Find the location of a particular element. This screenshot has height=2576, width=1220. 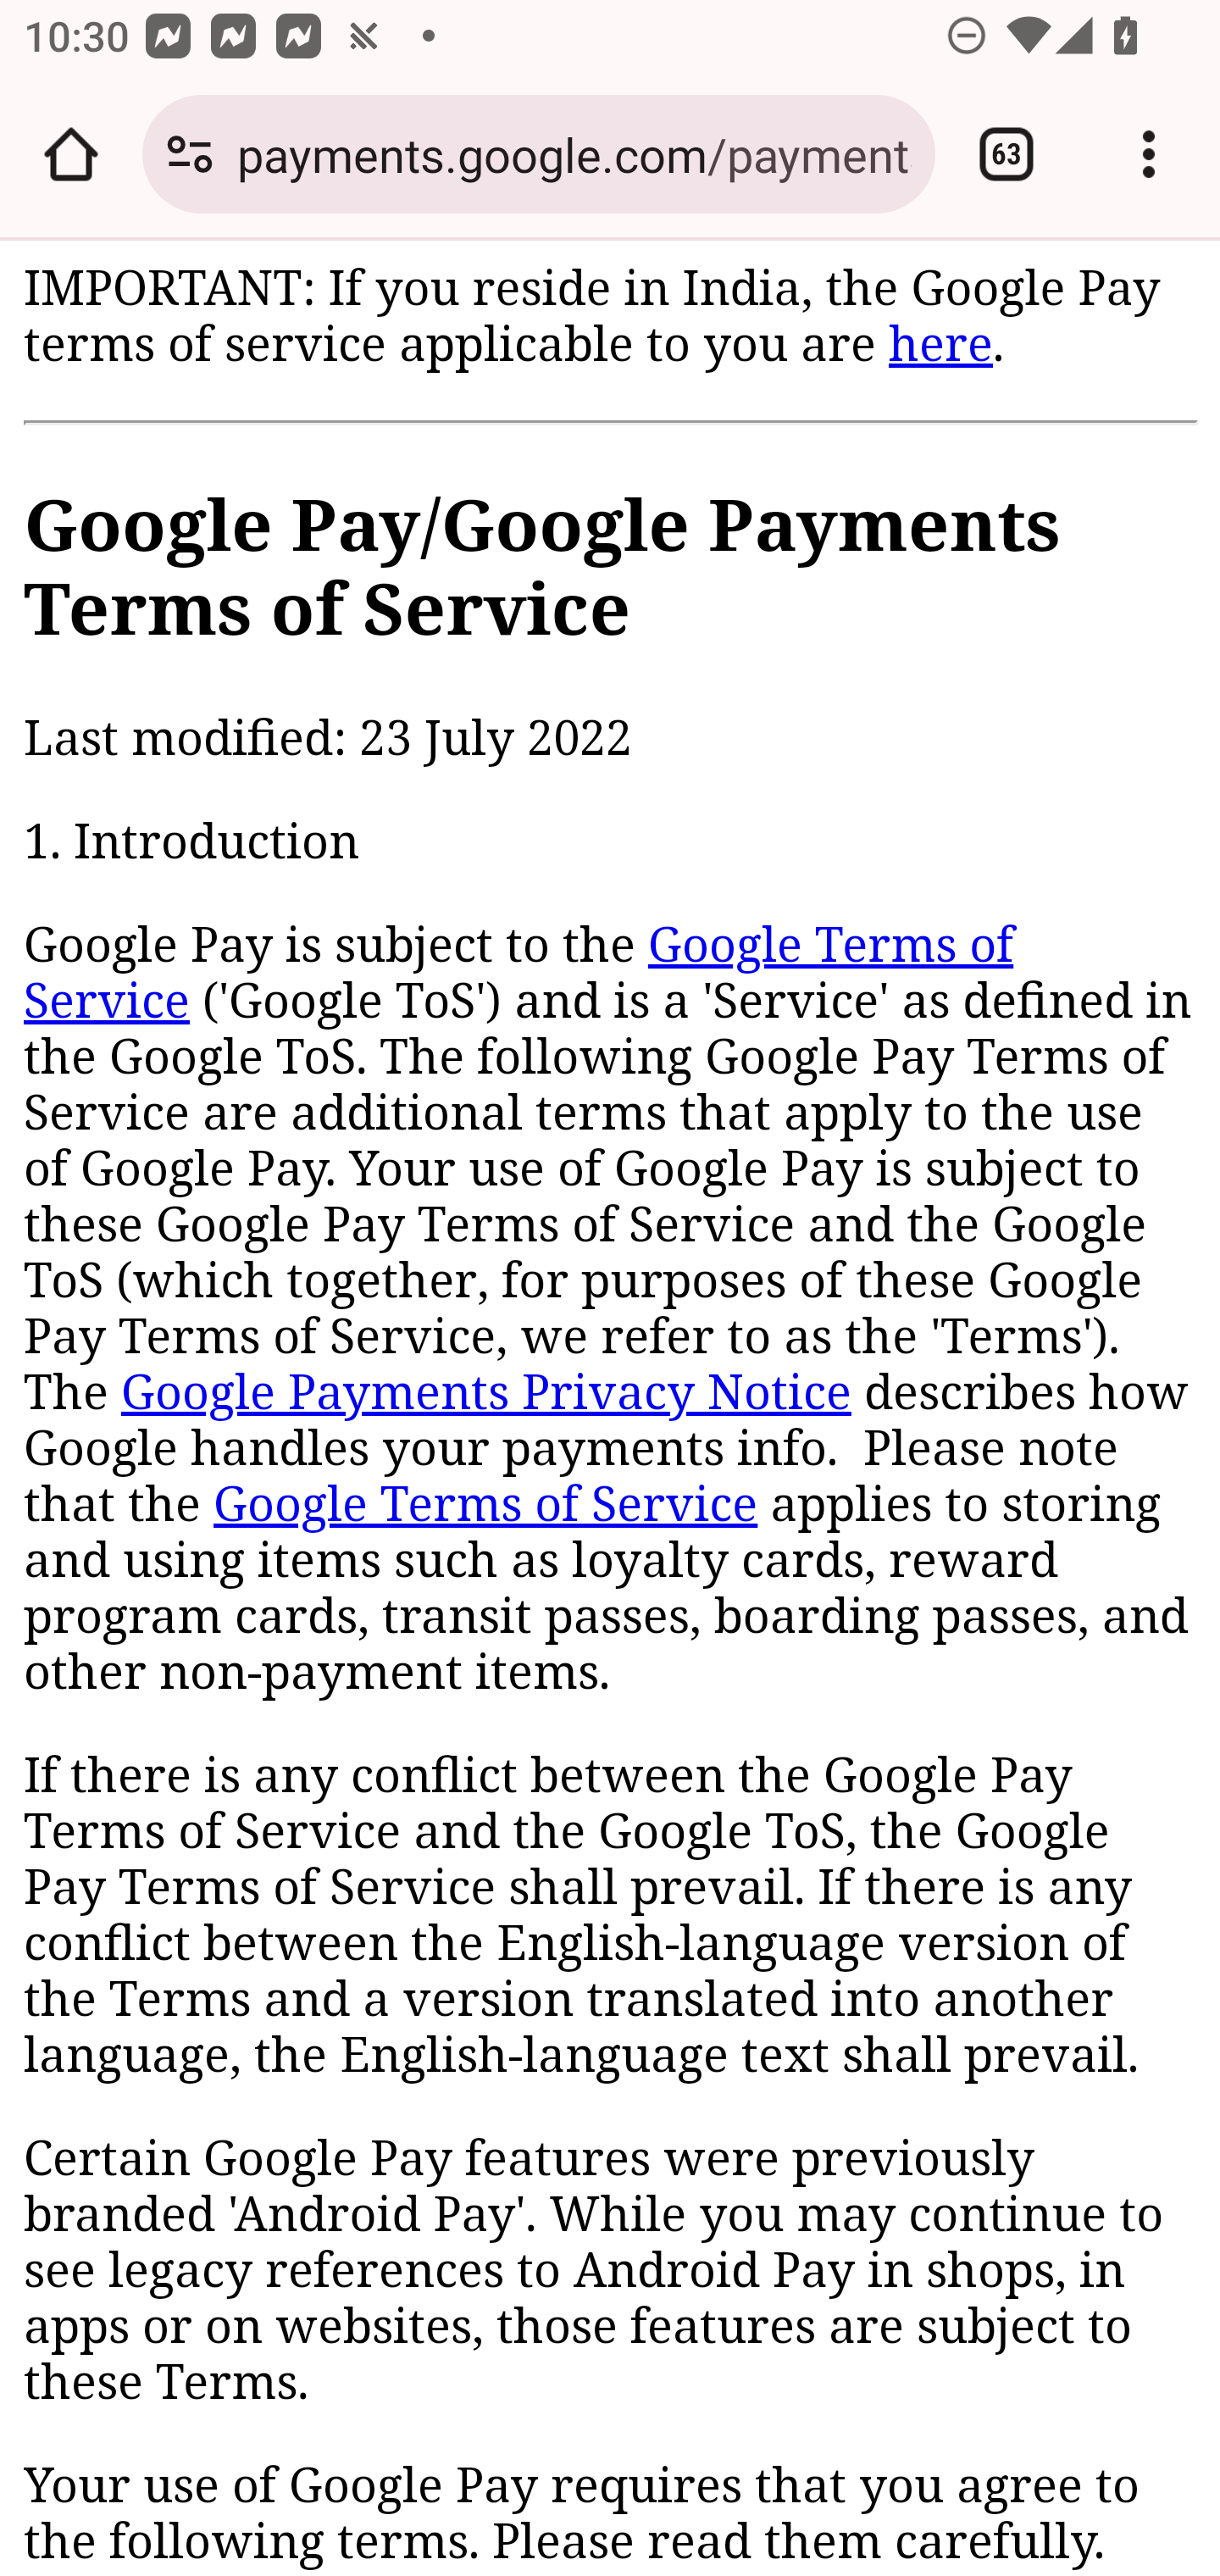

Switch or close tabs is located at coordinates (1006, 154).